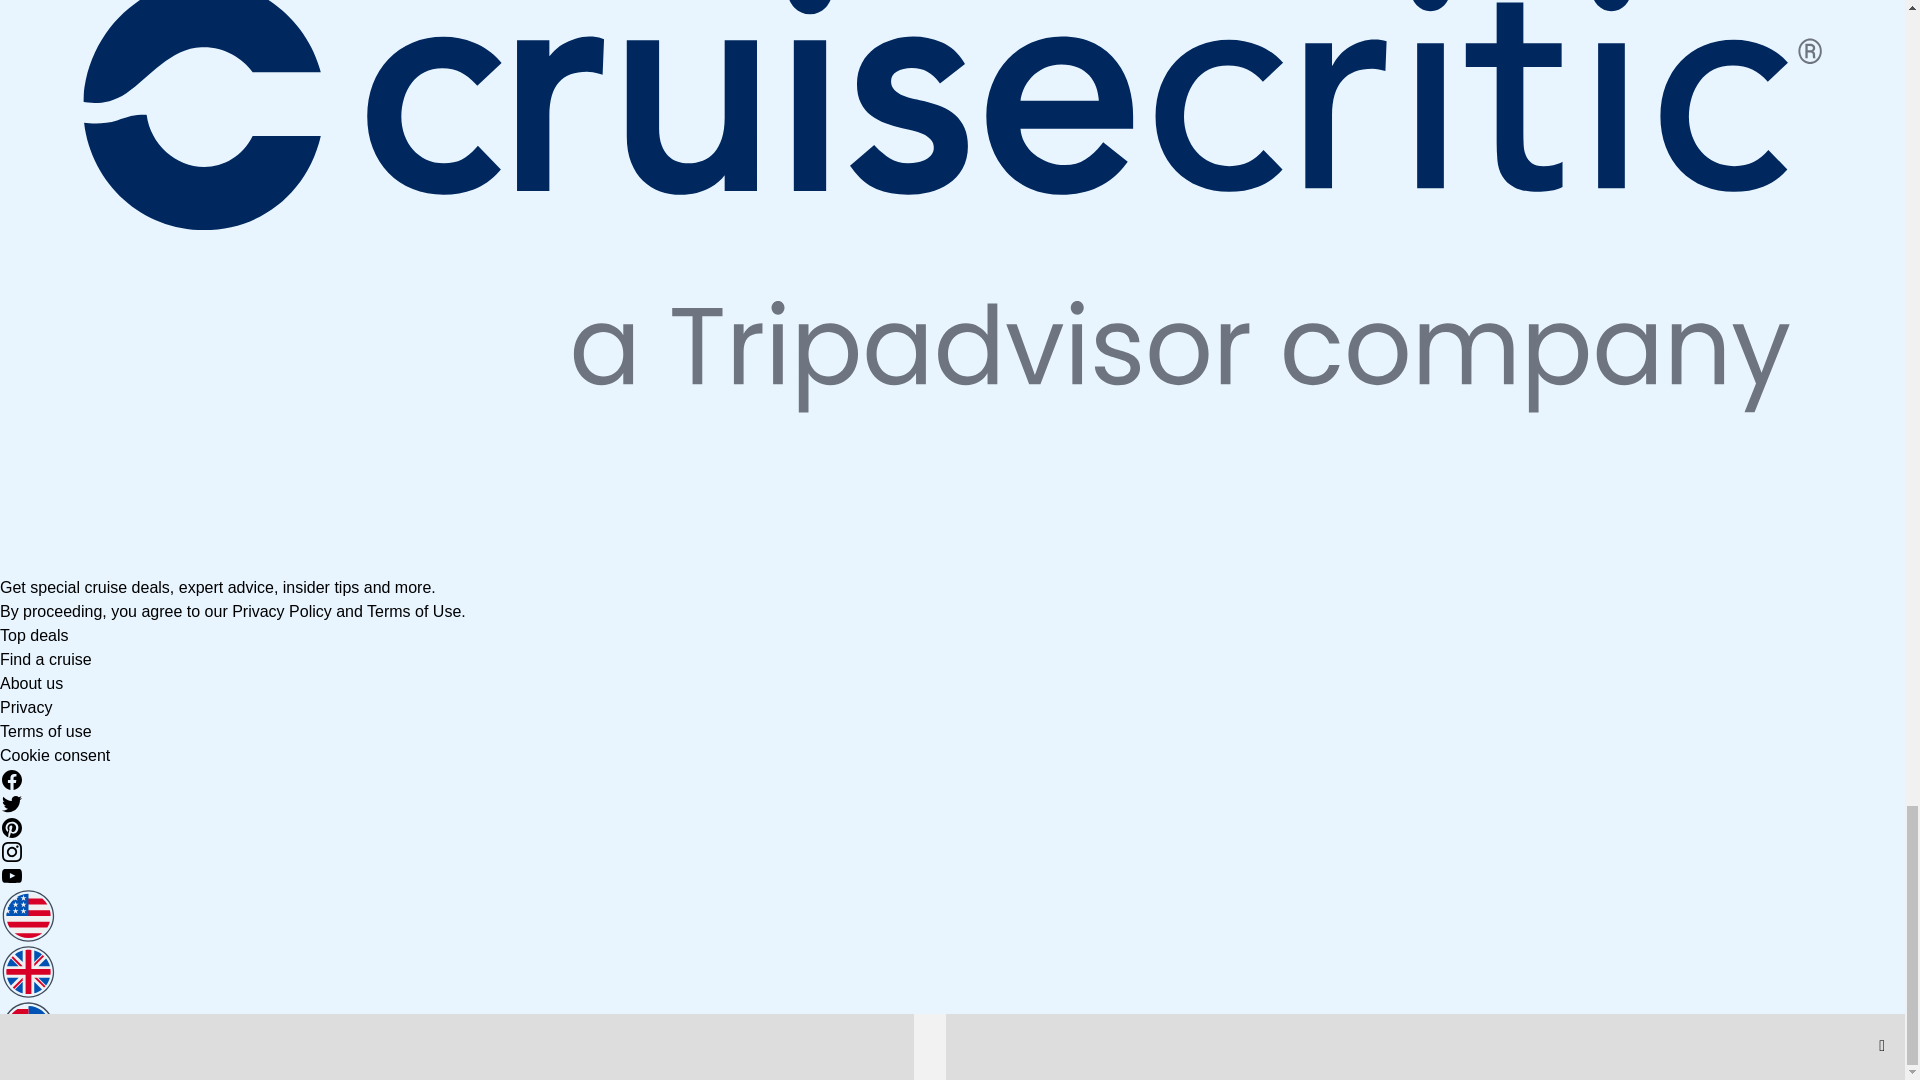 Image resolution: width=1920 pixels, height=1080 pixels. I want to click on About us, so click(32, 684).